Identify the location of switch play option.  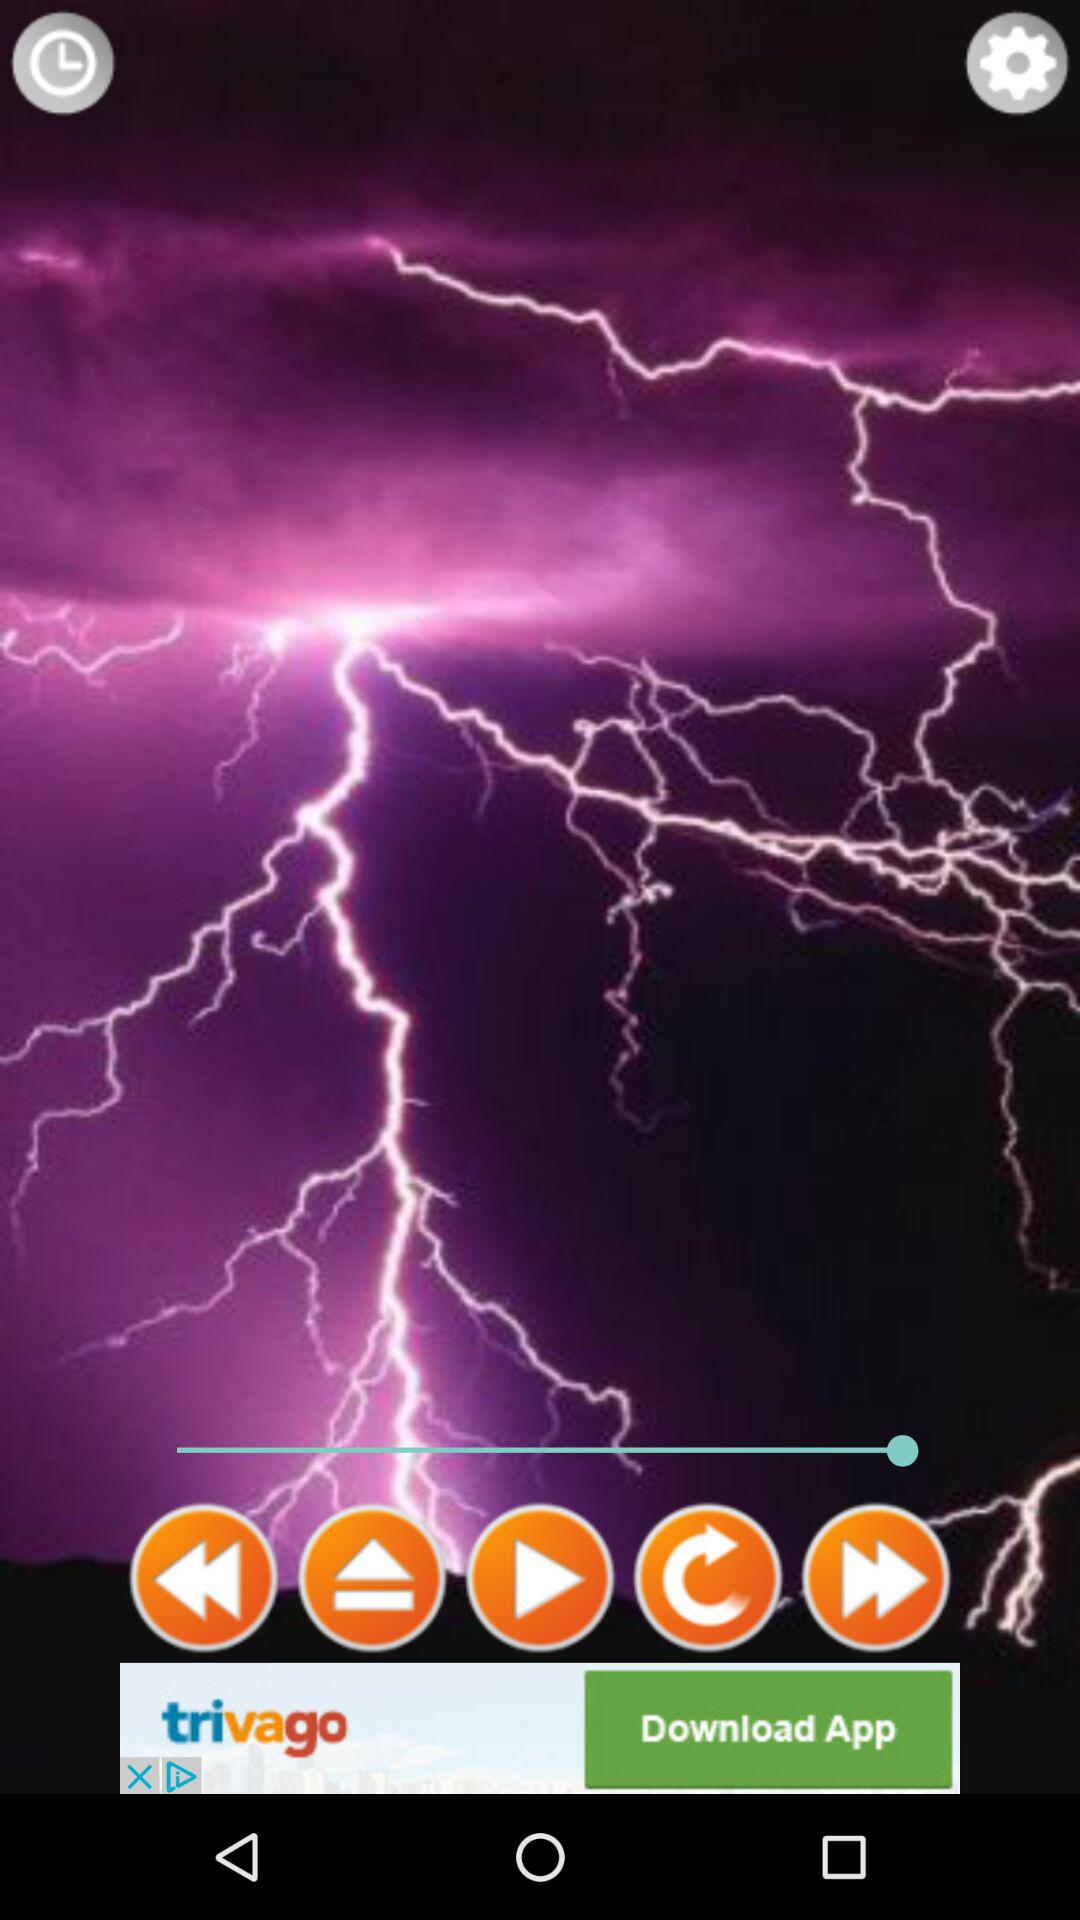
(540, 1578).